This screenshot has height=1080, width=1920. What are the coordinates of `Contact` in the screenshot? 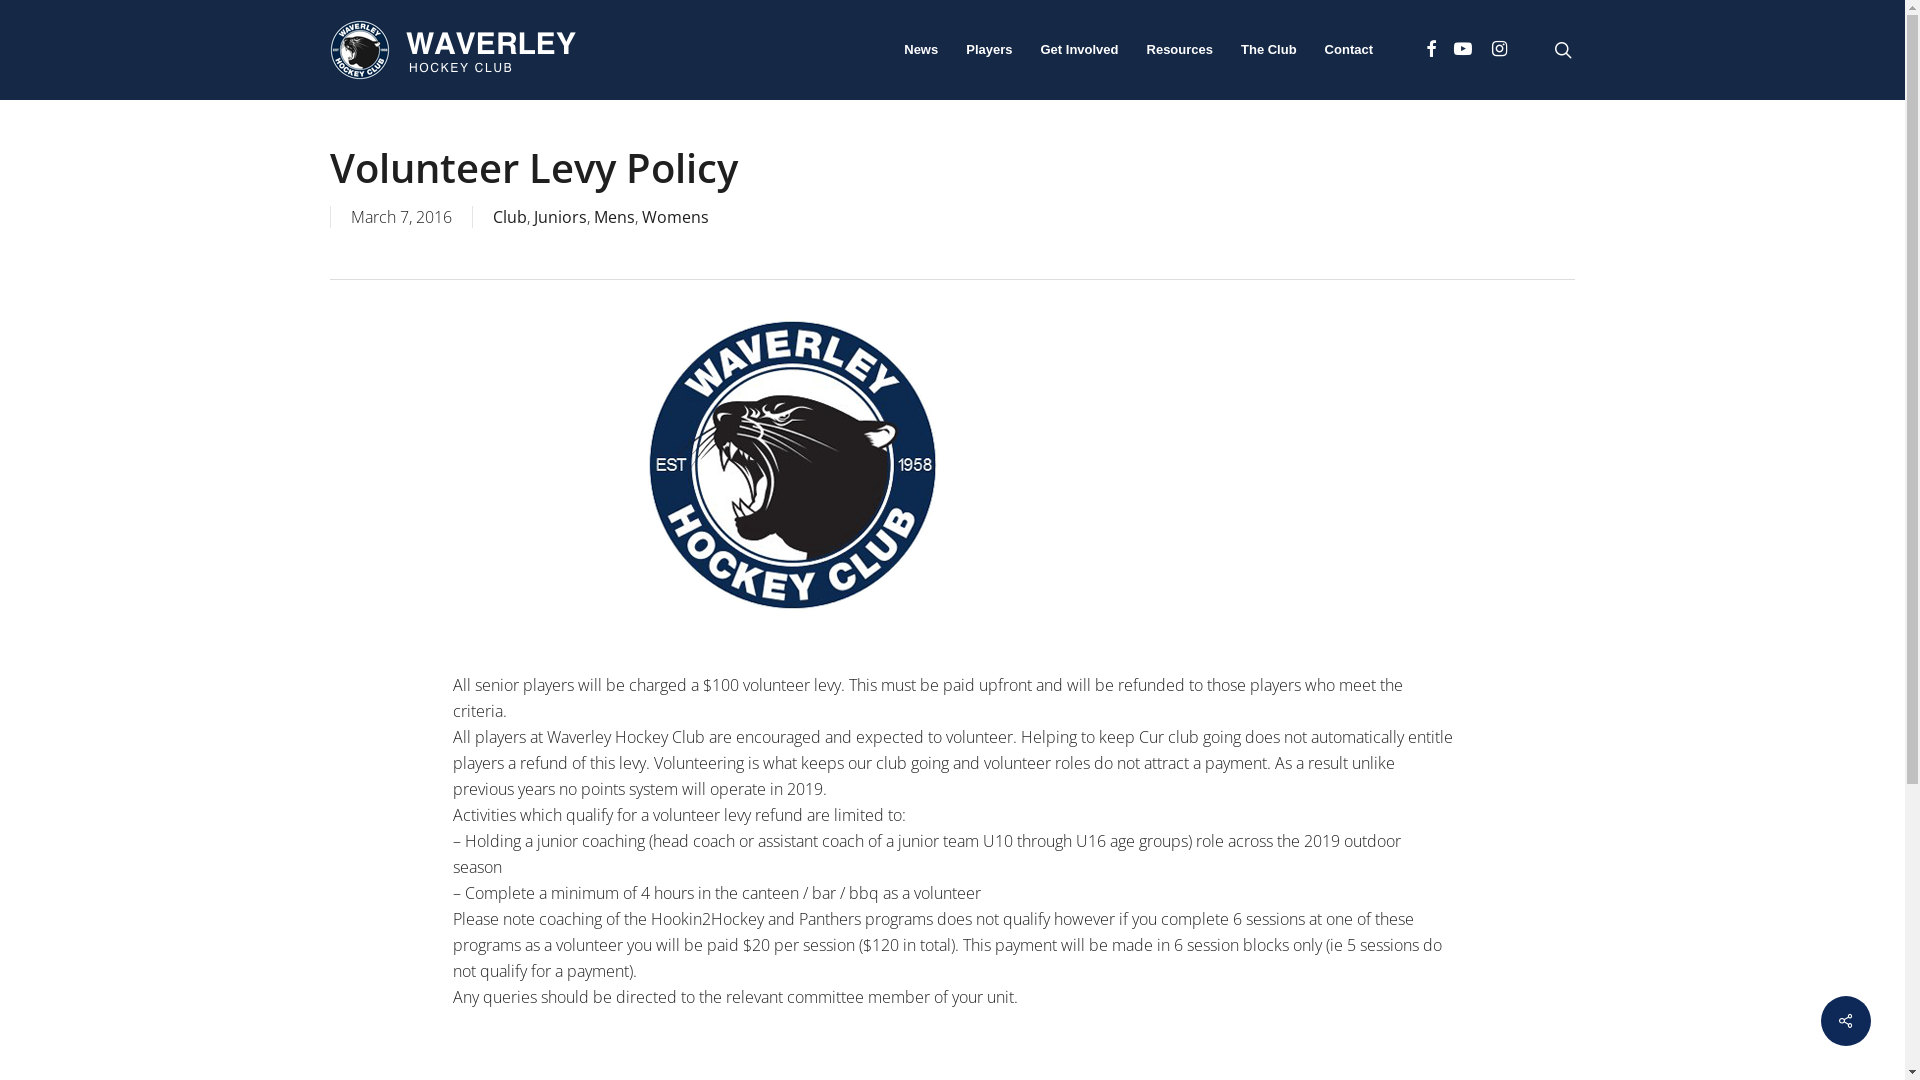 It's located at (1349, 50).